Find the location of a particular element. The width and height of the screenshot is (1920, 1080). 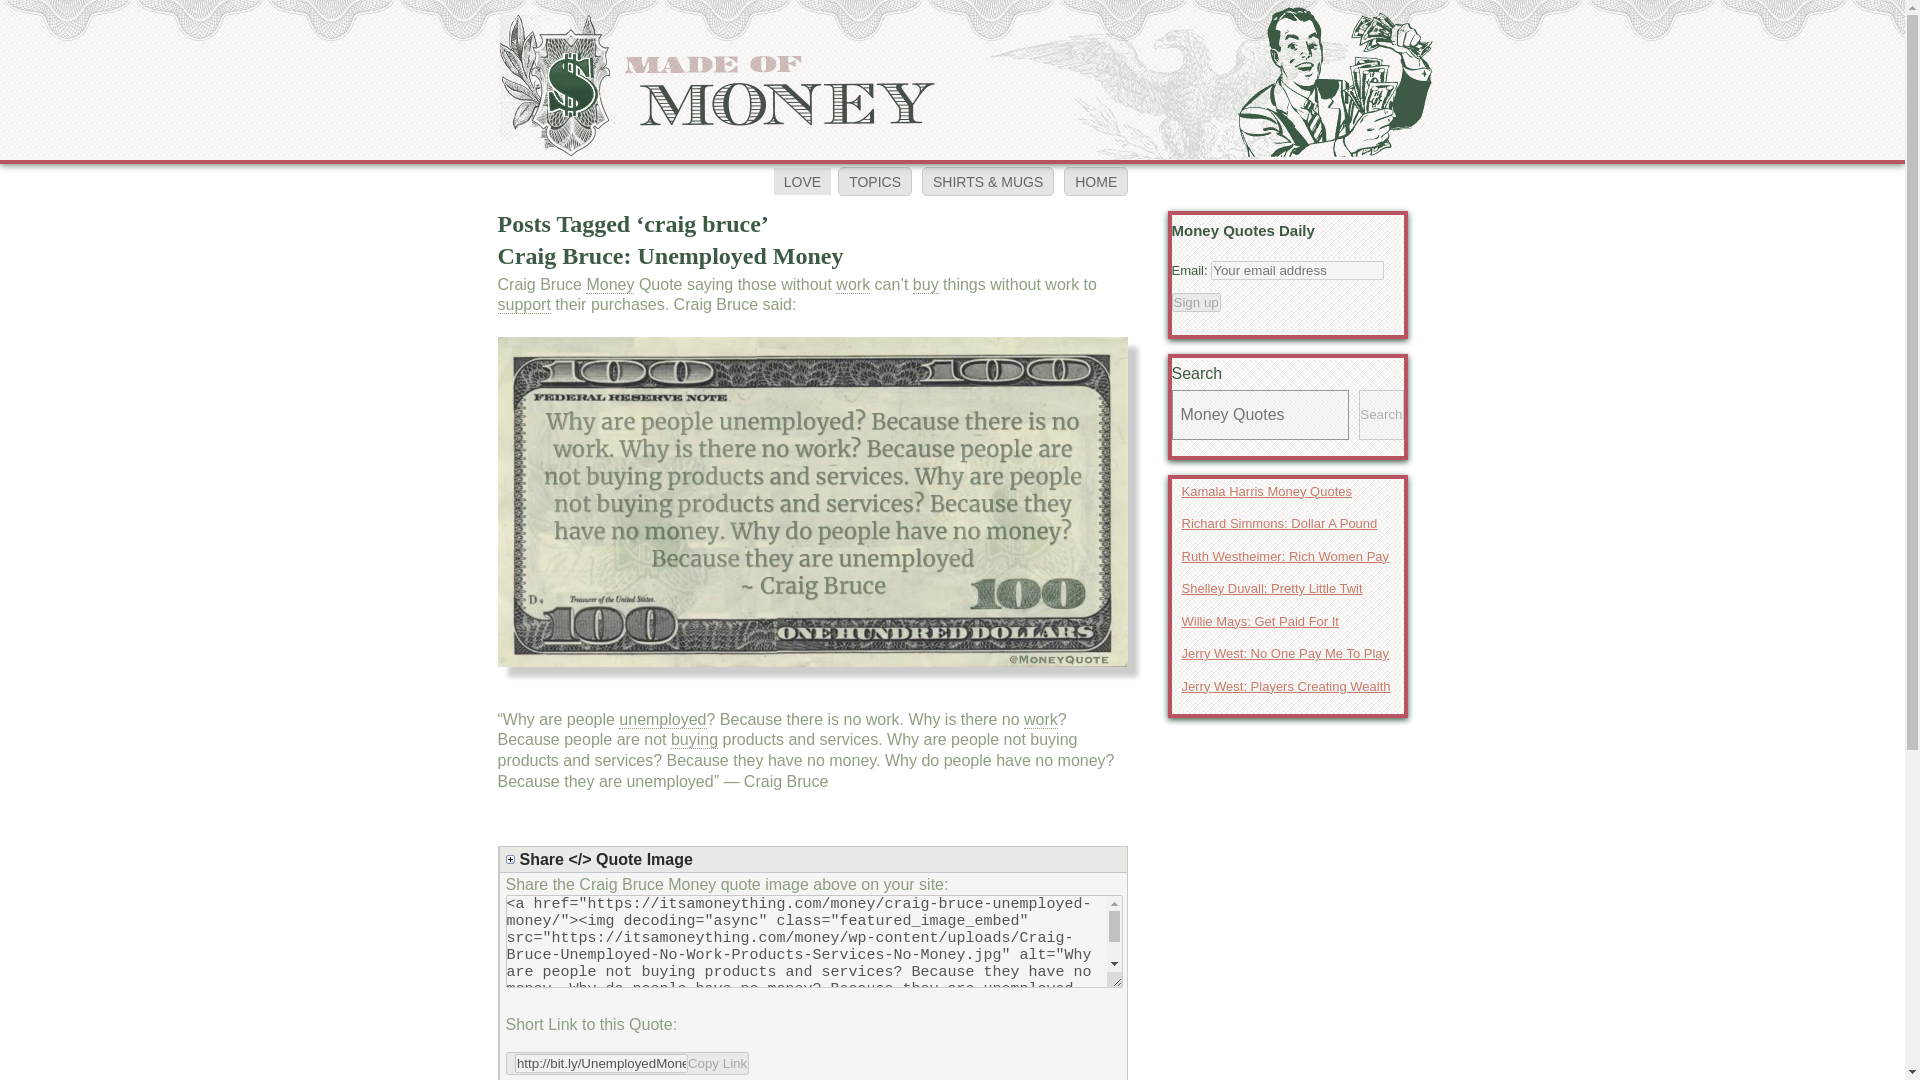

buying is located at coordinates (694, 740).